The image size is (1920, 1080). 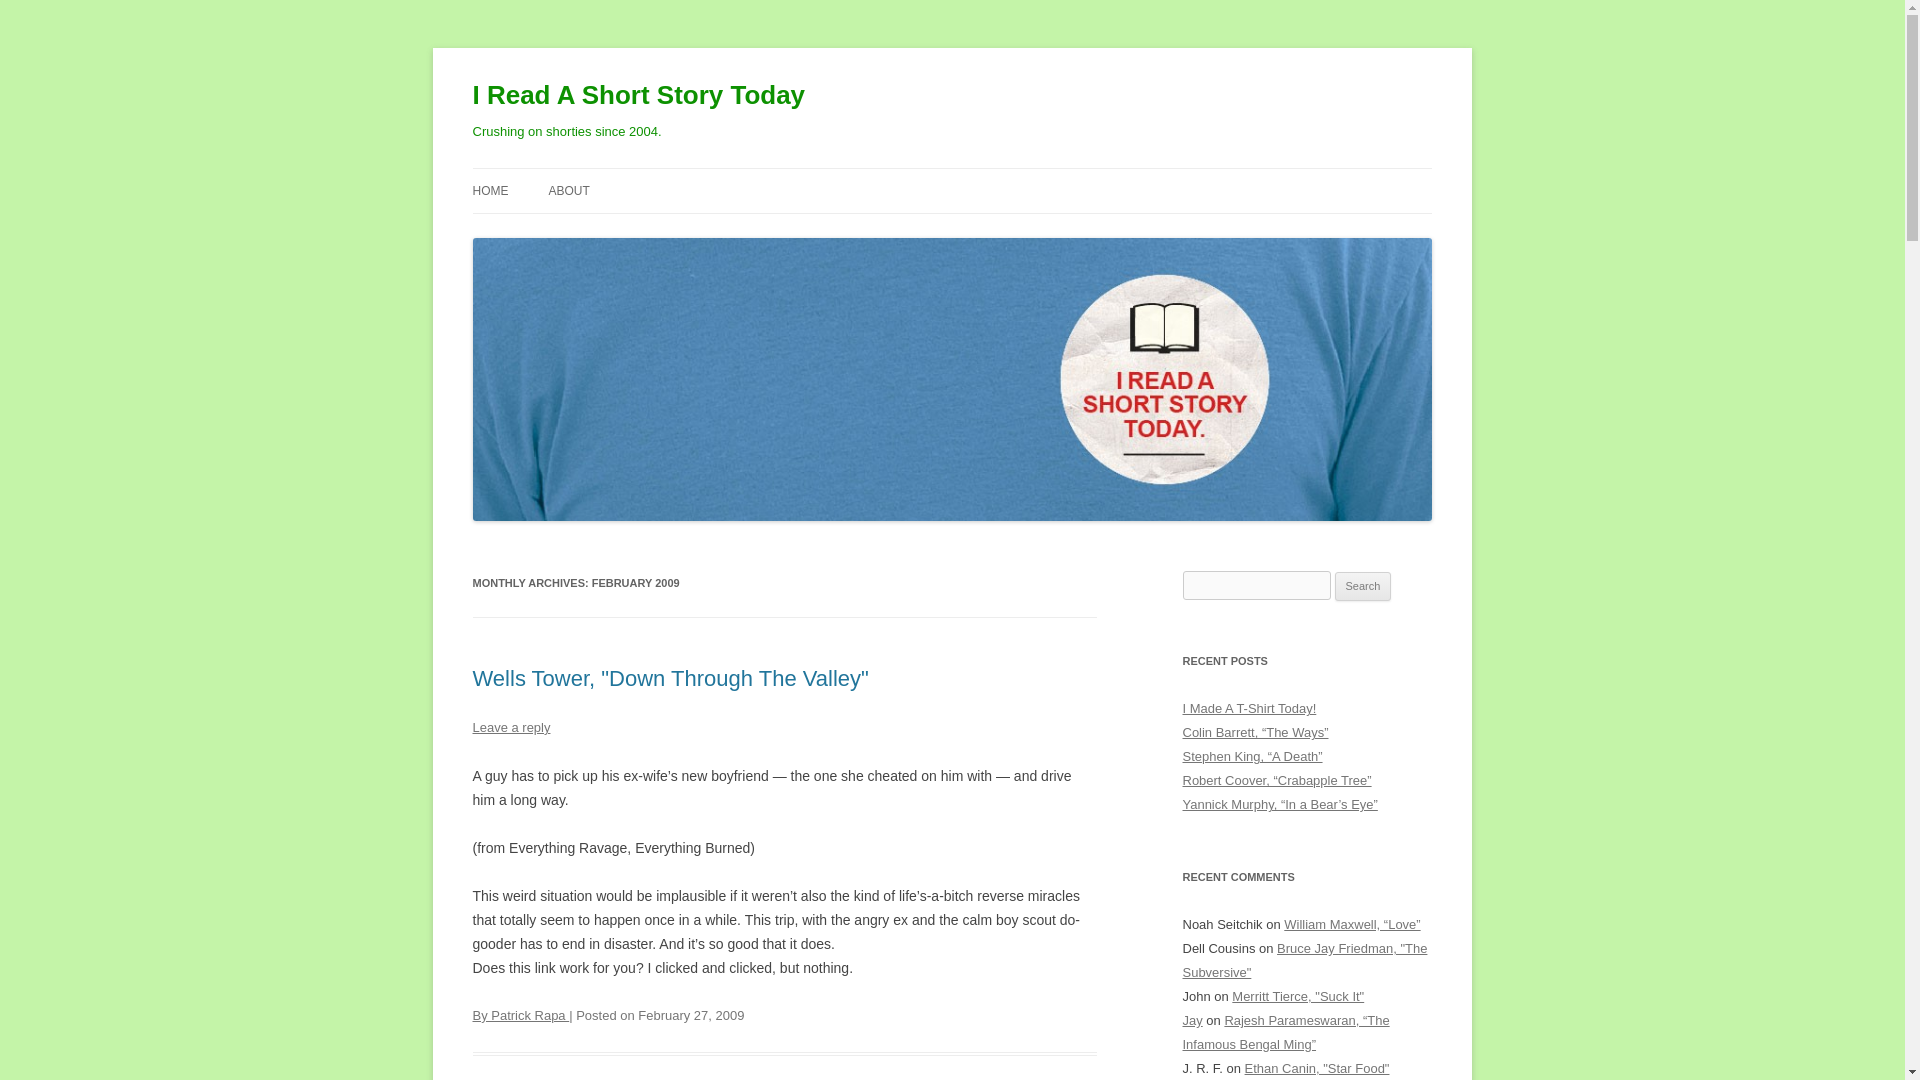 I want to click on ABOUT, so click(x=568, y=190).